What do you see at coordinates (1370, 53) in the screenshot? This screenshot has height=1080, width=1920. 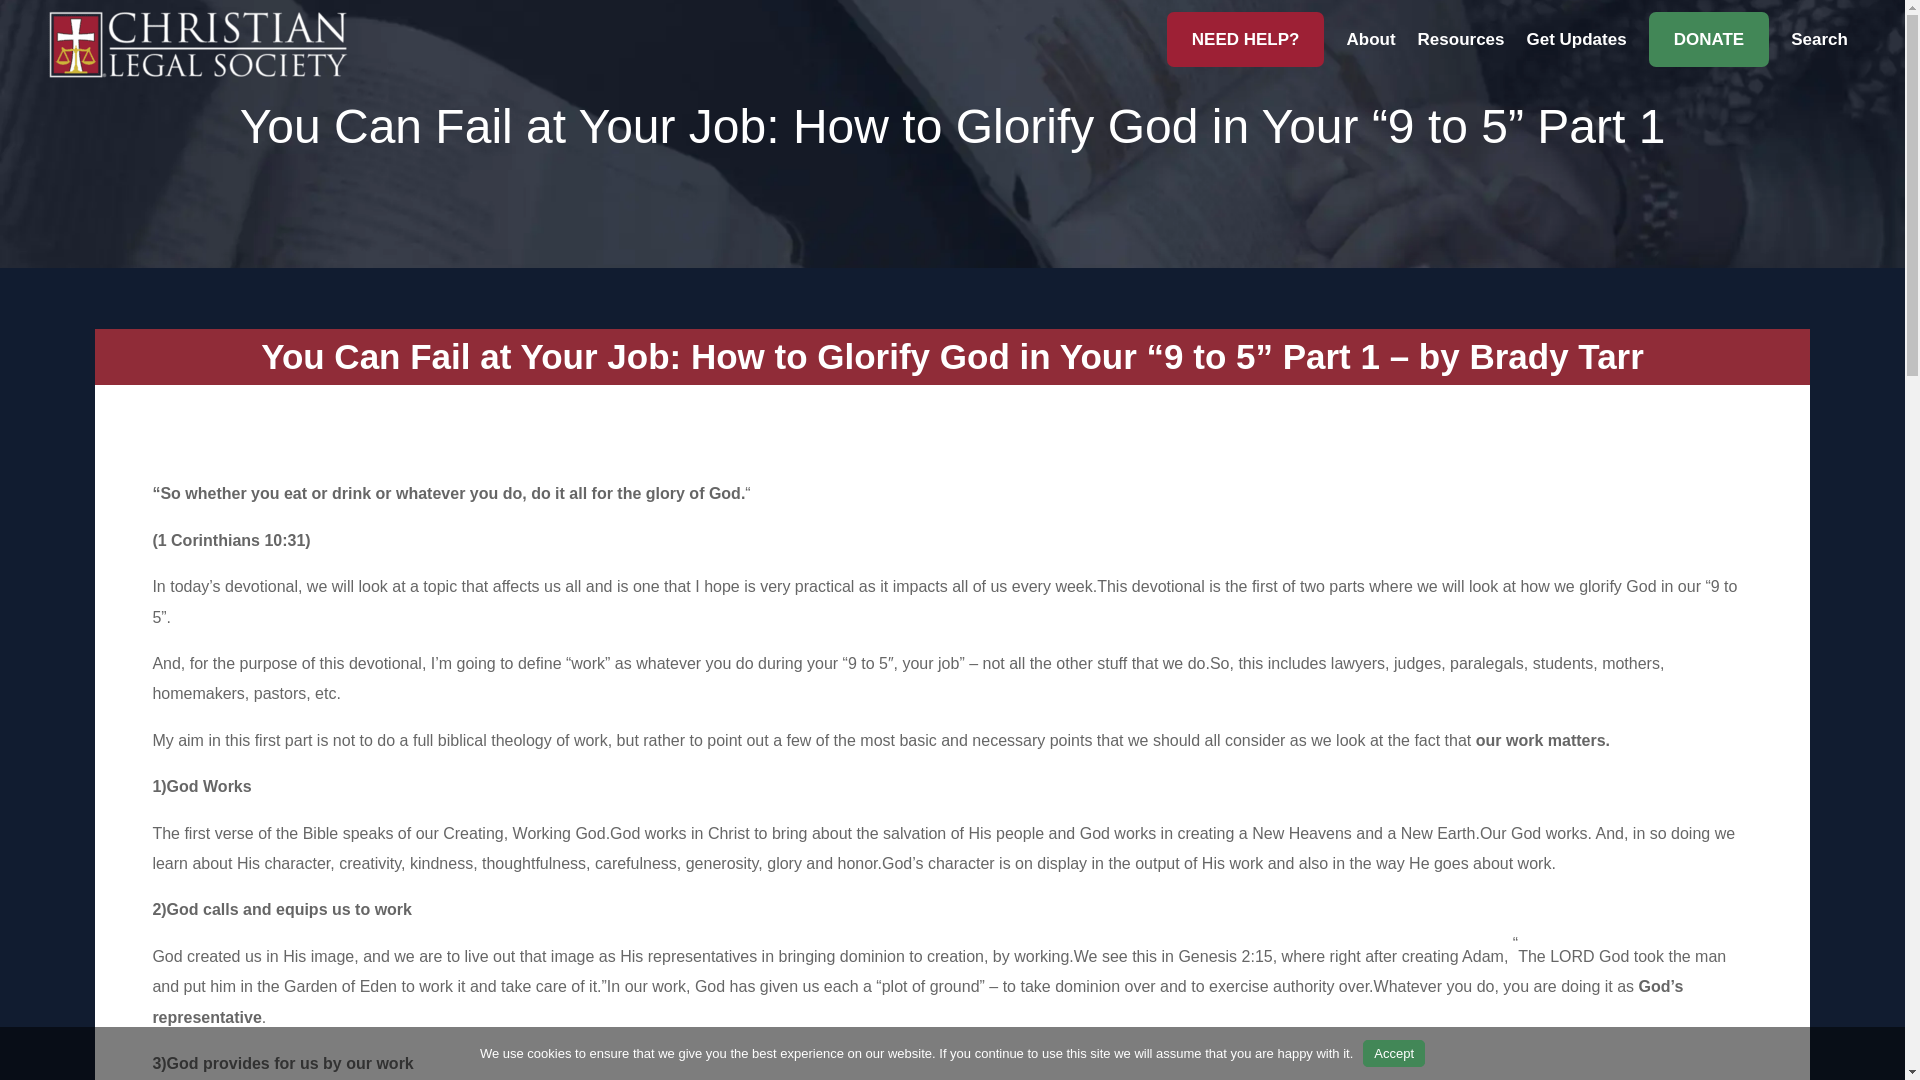 I see `About` at bounding box center [1370, 53].